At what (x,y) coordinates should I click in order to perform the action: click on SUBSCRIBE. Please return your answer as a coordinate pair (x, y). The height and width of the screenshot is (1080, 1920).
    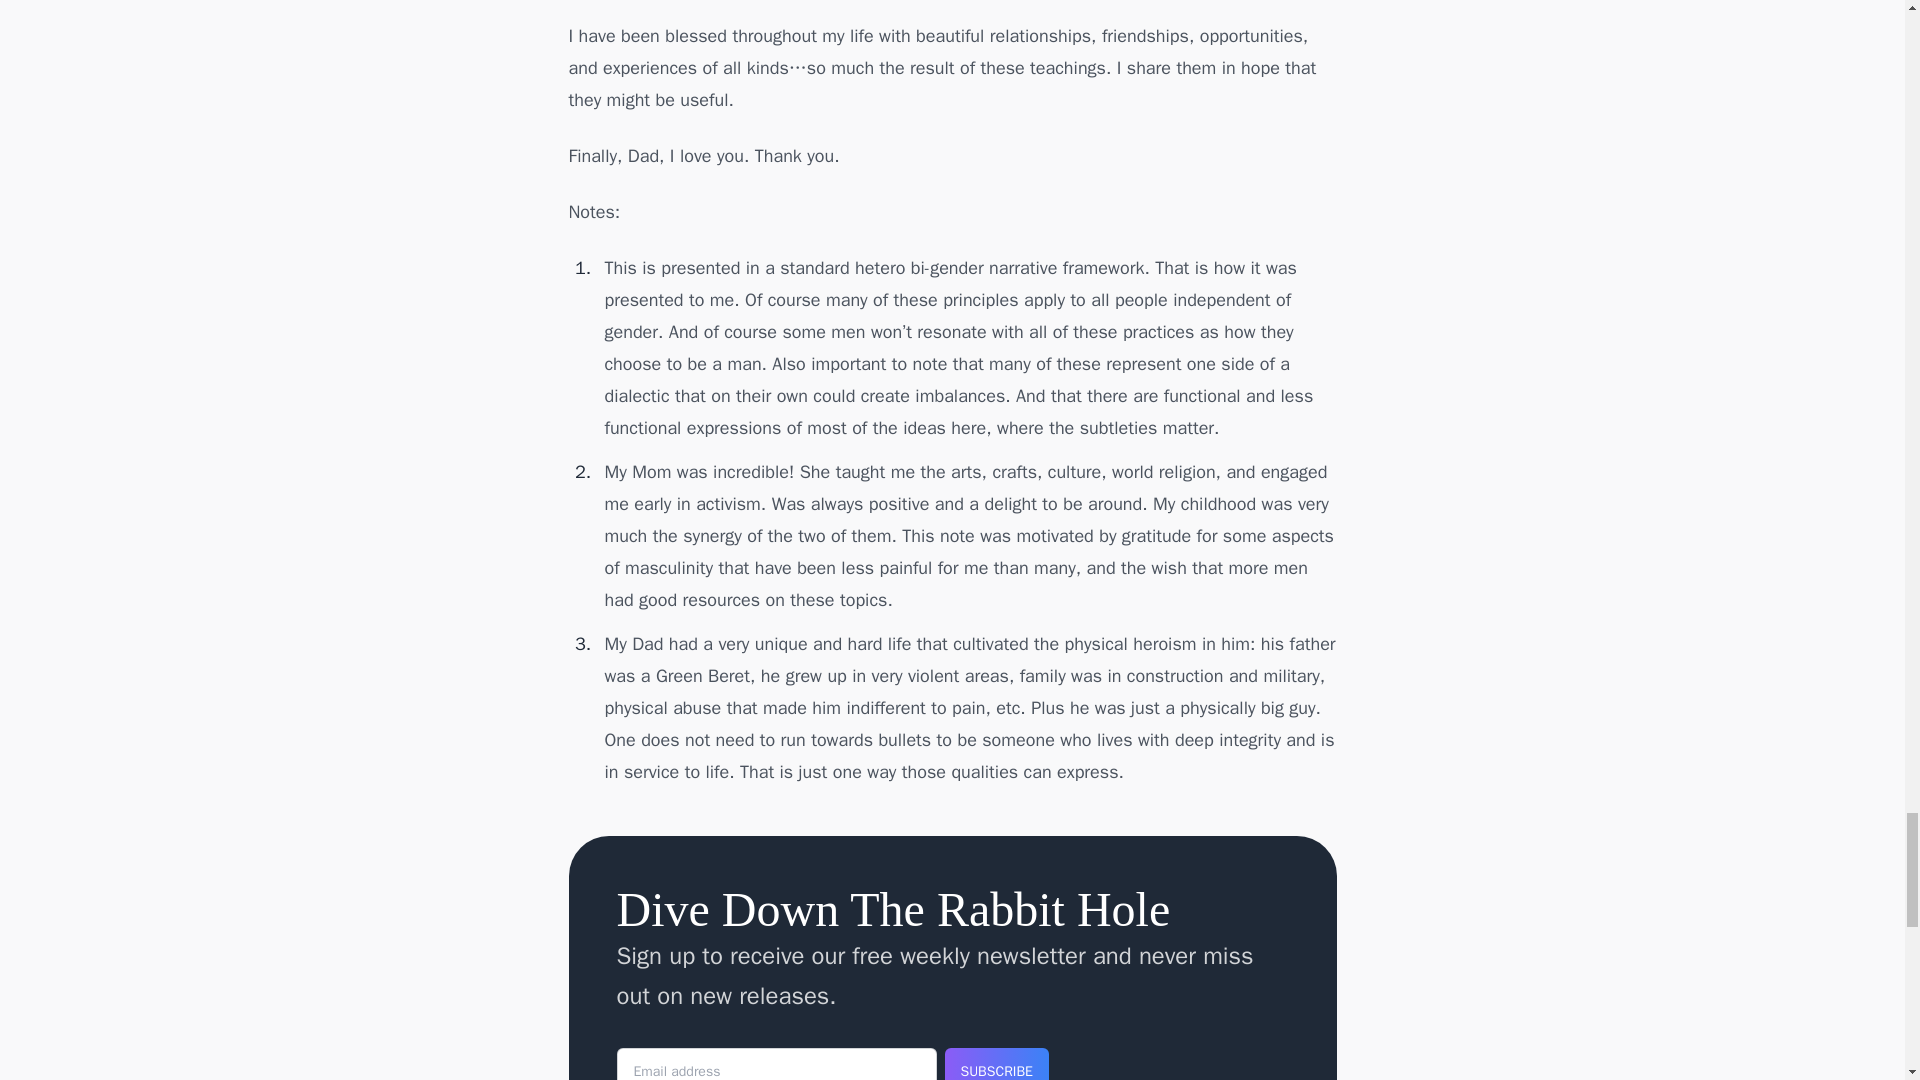
    Looking at the image, I should click on (996, 1064).